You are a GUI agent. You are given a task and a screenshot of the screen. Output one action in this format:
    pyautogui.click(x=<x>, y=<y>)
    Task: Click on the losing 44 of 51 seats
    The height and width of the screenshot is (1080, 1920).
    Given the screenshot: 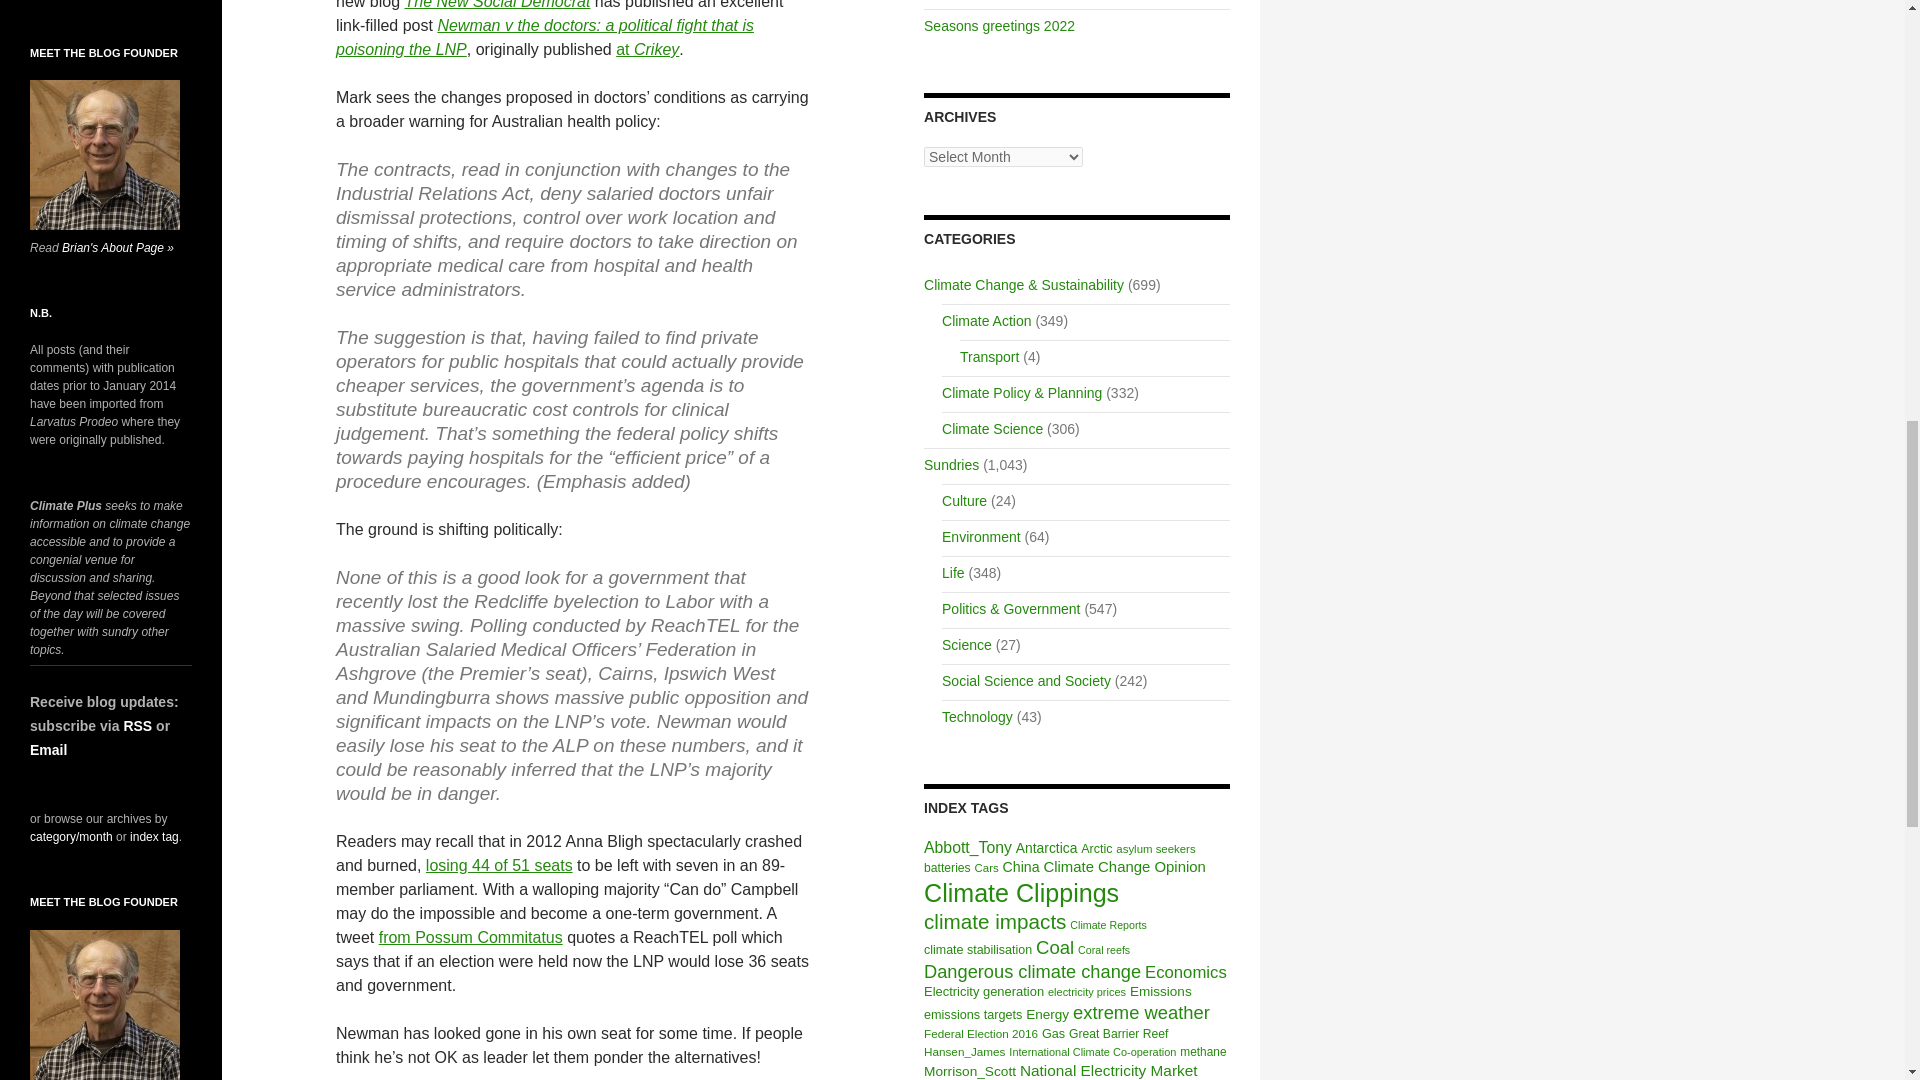 What is the action you would take?
    pyautogui.click(x=499, y=865)
    